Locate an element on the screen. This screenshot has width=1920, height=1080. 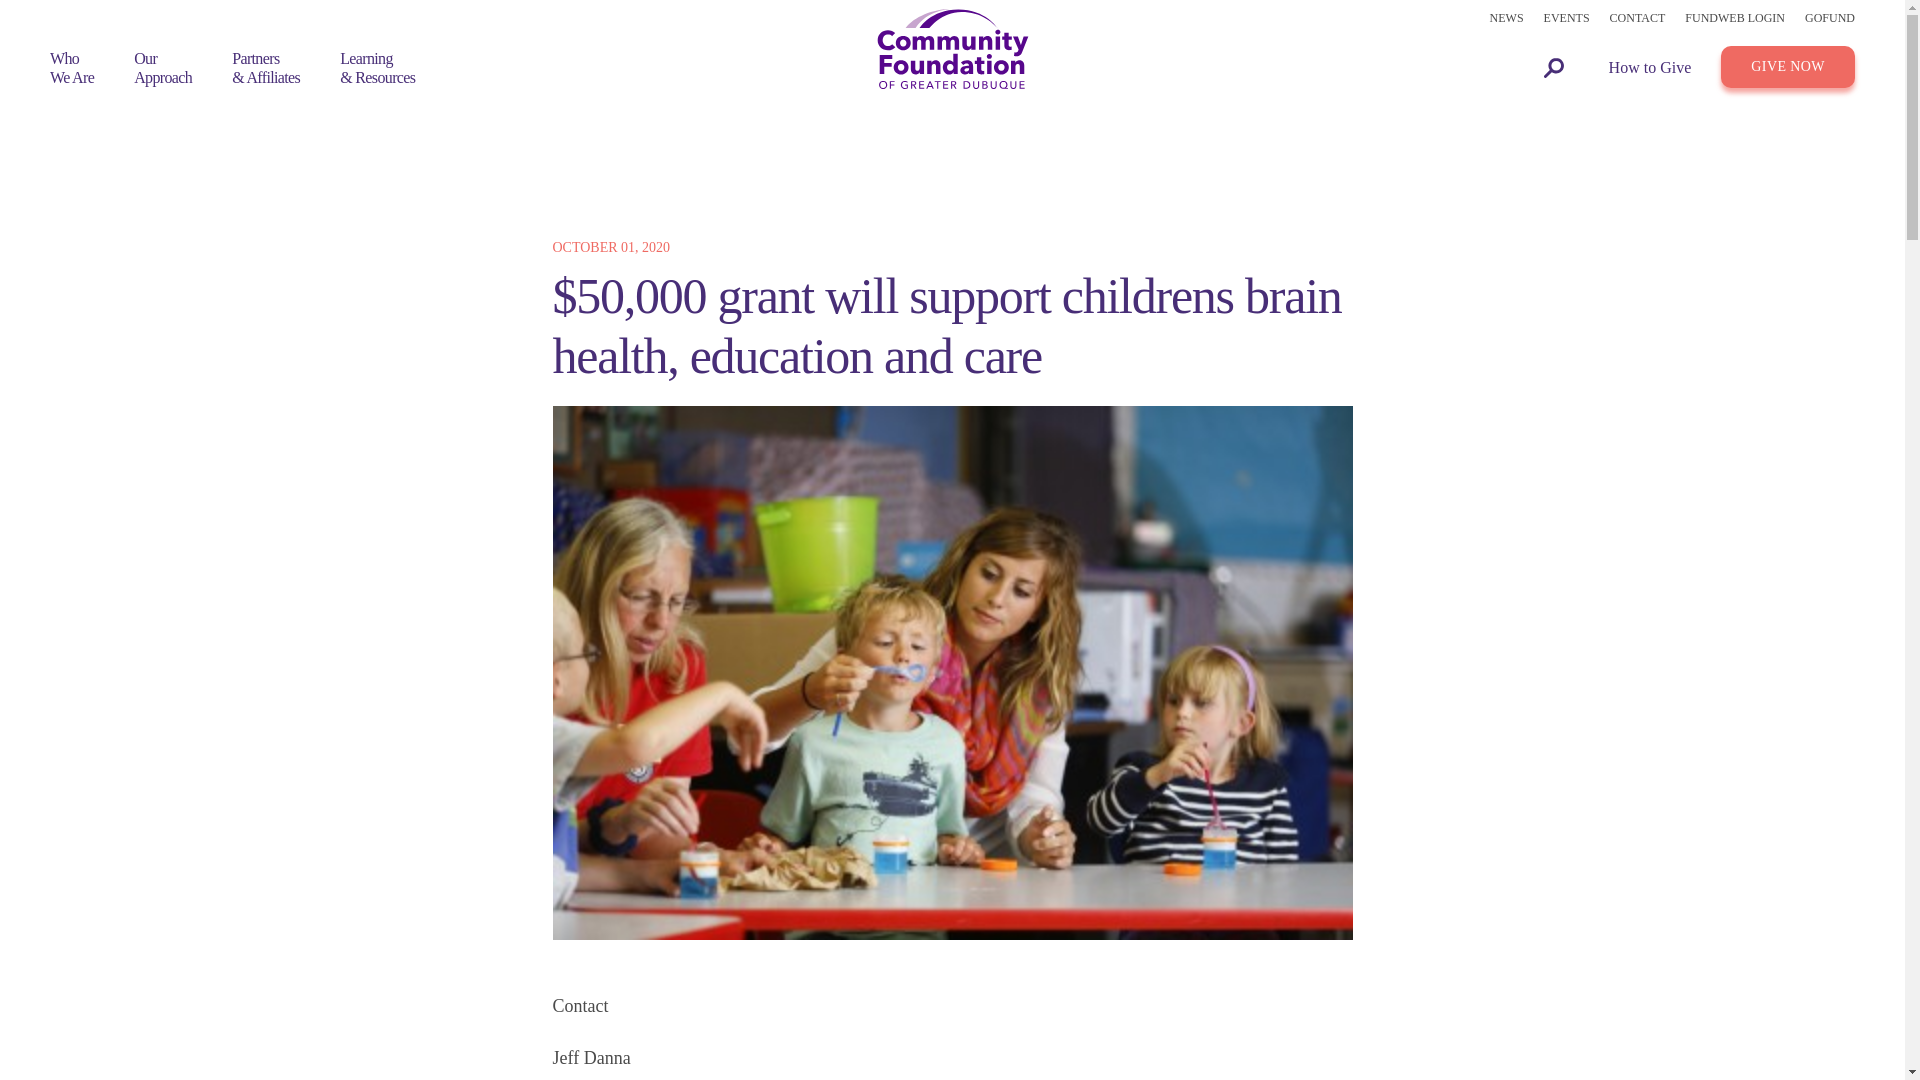
NEWS is located at coordinates (1638, 18).